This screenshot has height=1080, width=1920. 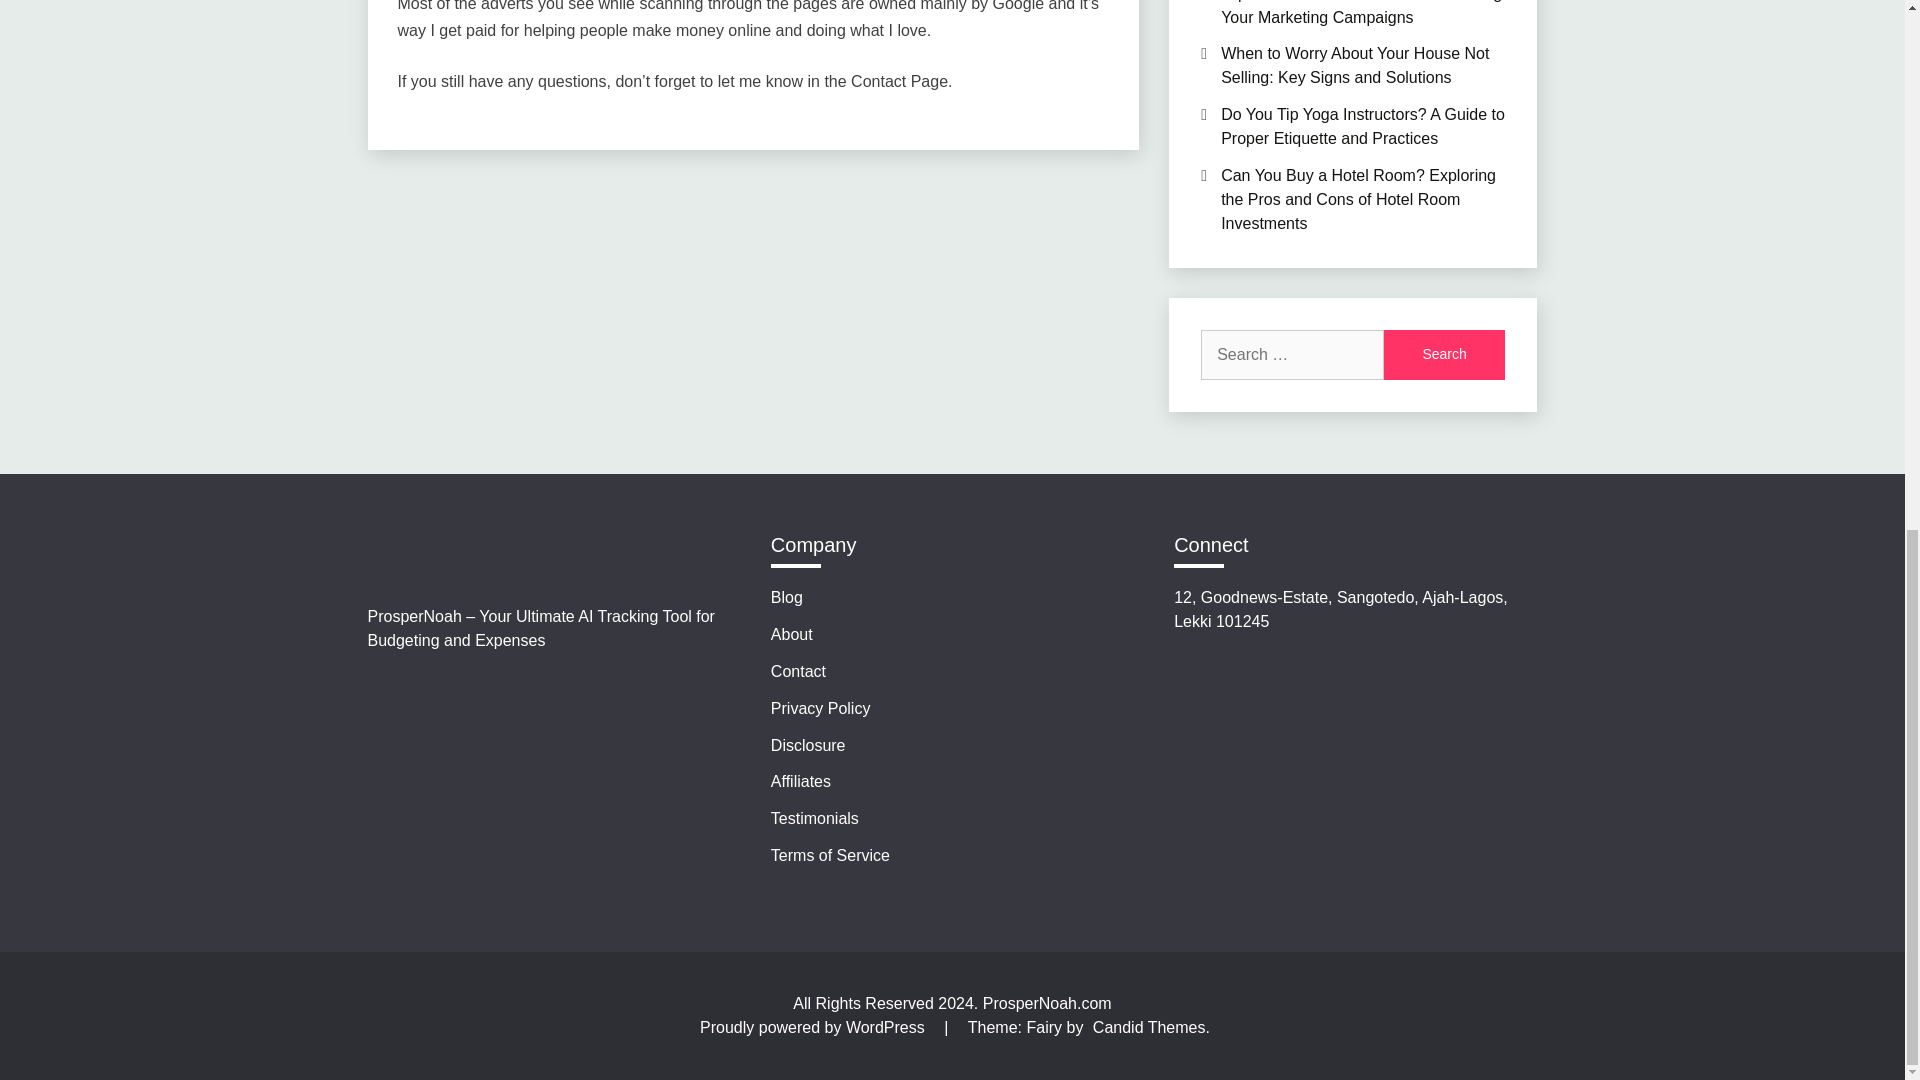 I want to click on Privacy Policy, so click(x=821, y=708).